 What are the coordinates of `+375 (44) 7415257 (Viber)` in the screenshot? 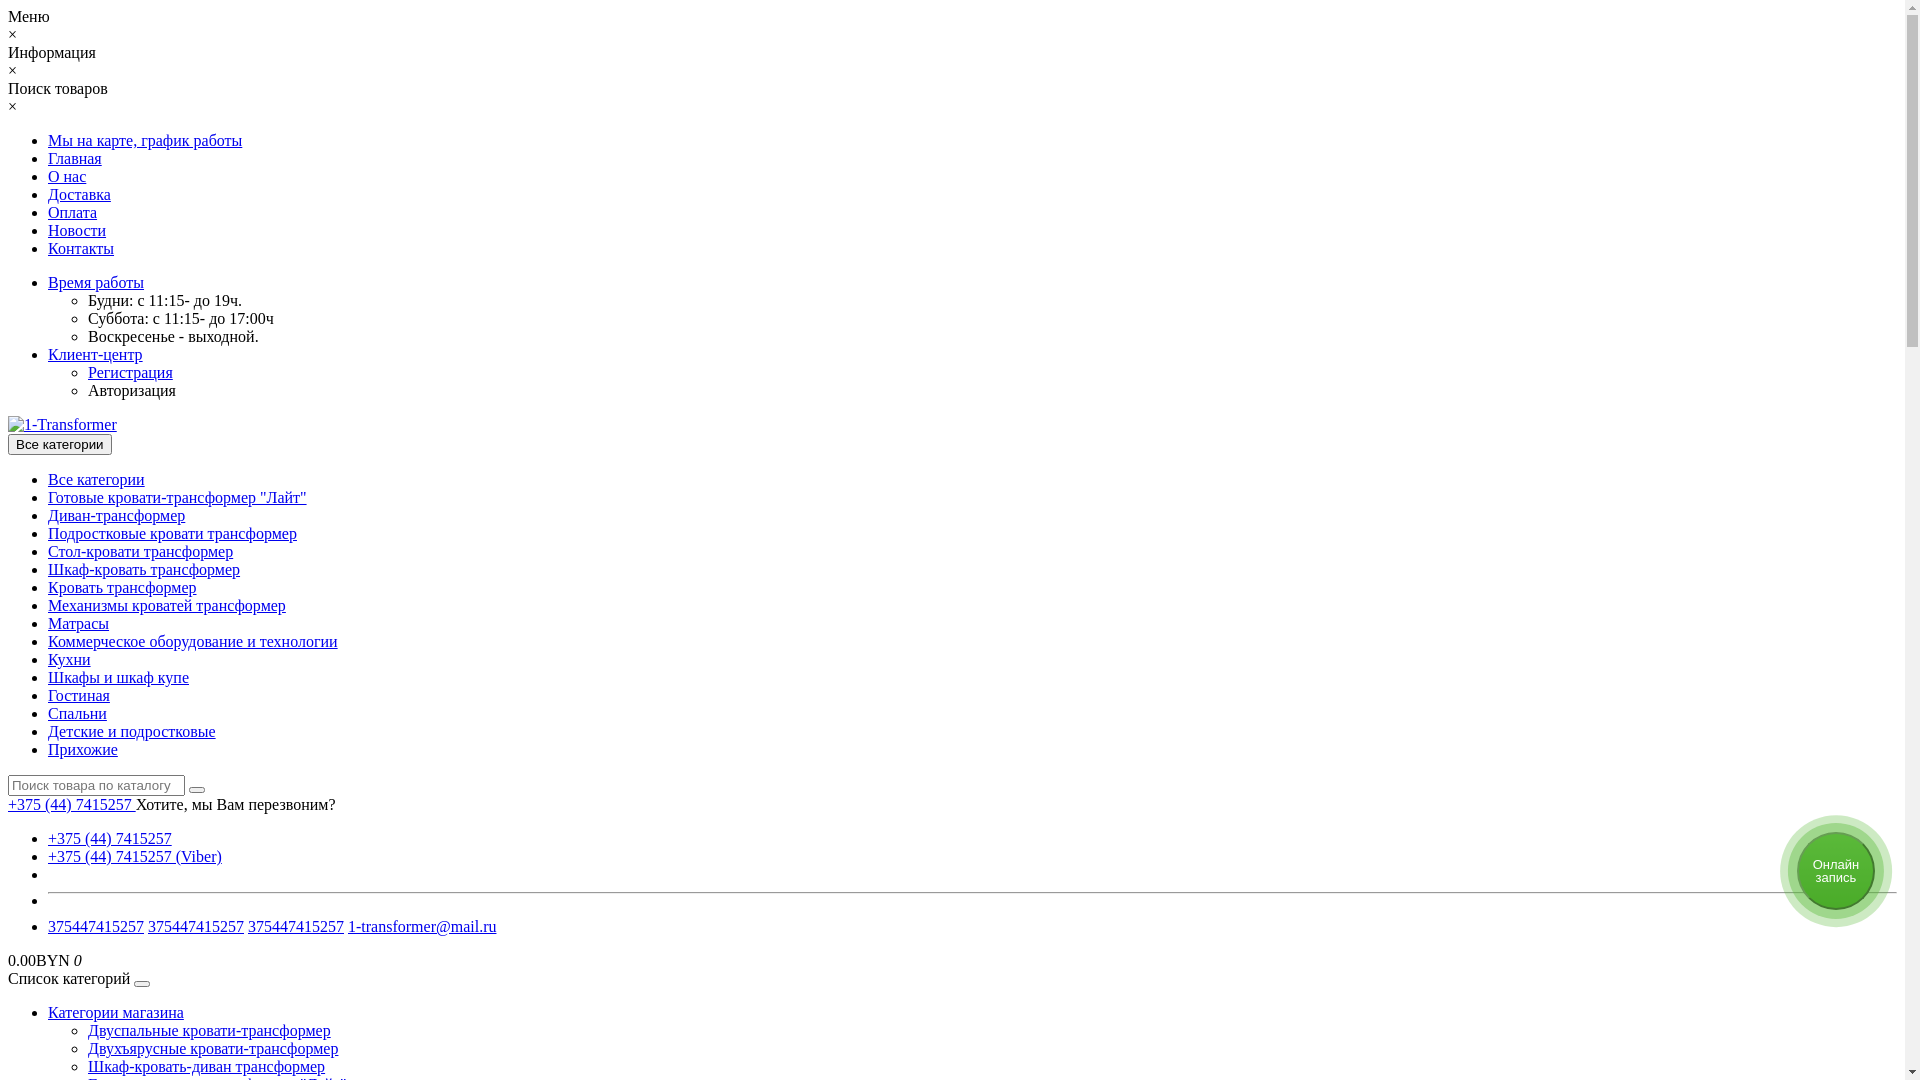 It's located at (135, 856).